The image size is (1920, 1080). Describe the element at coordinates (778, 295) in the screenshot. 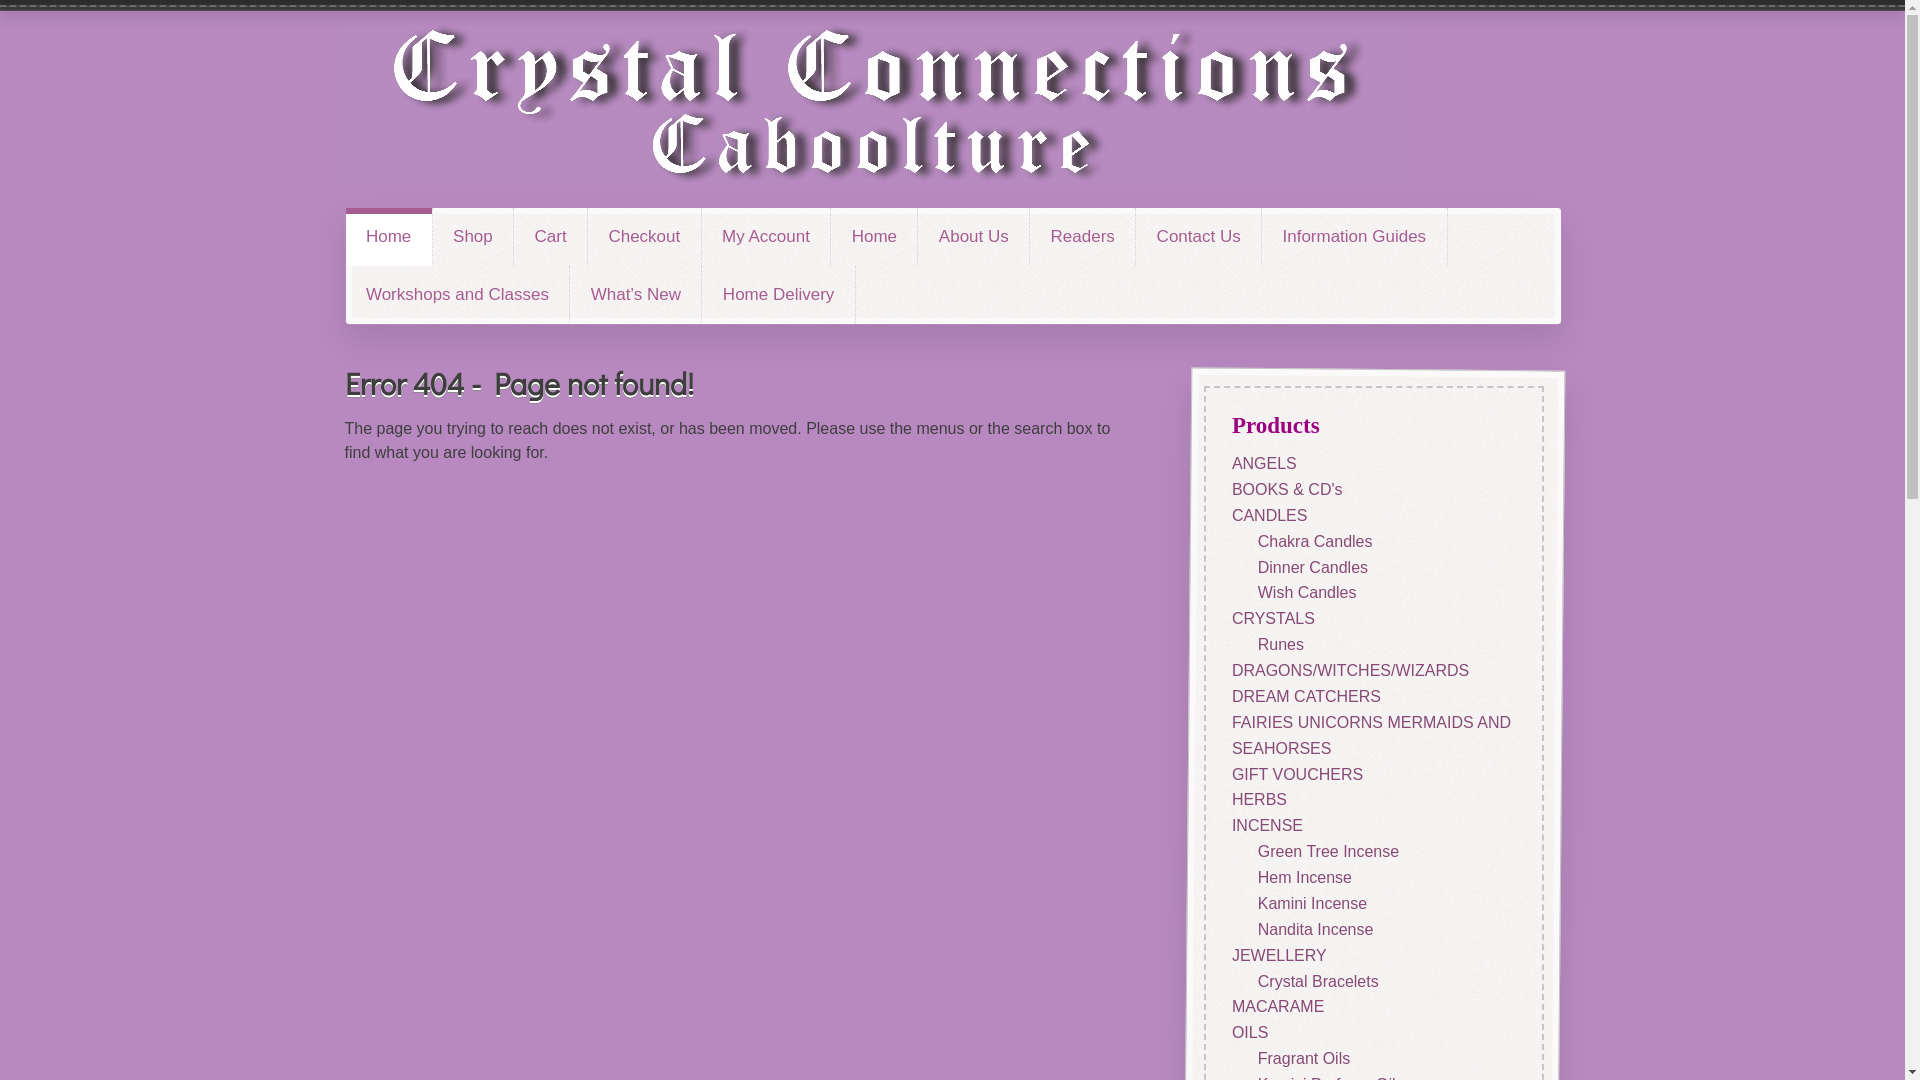

I see `Home Delivery` at that location.